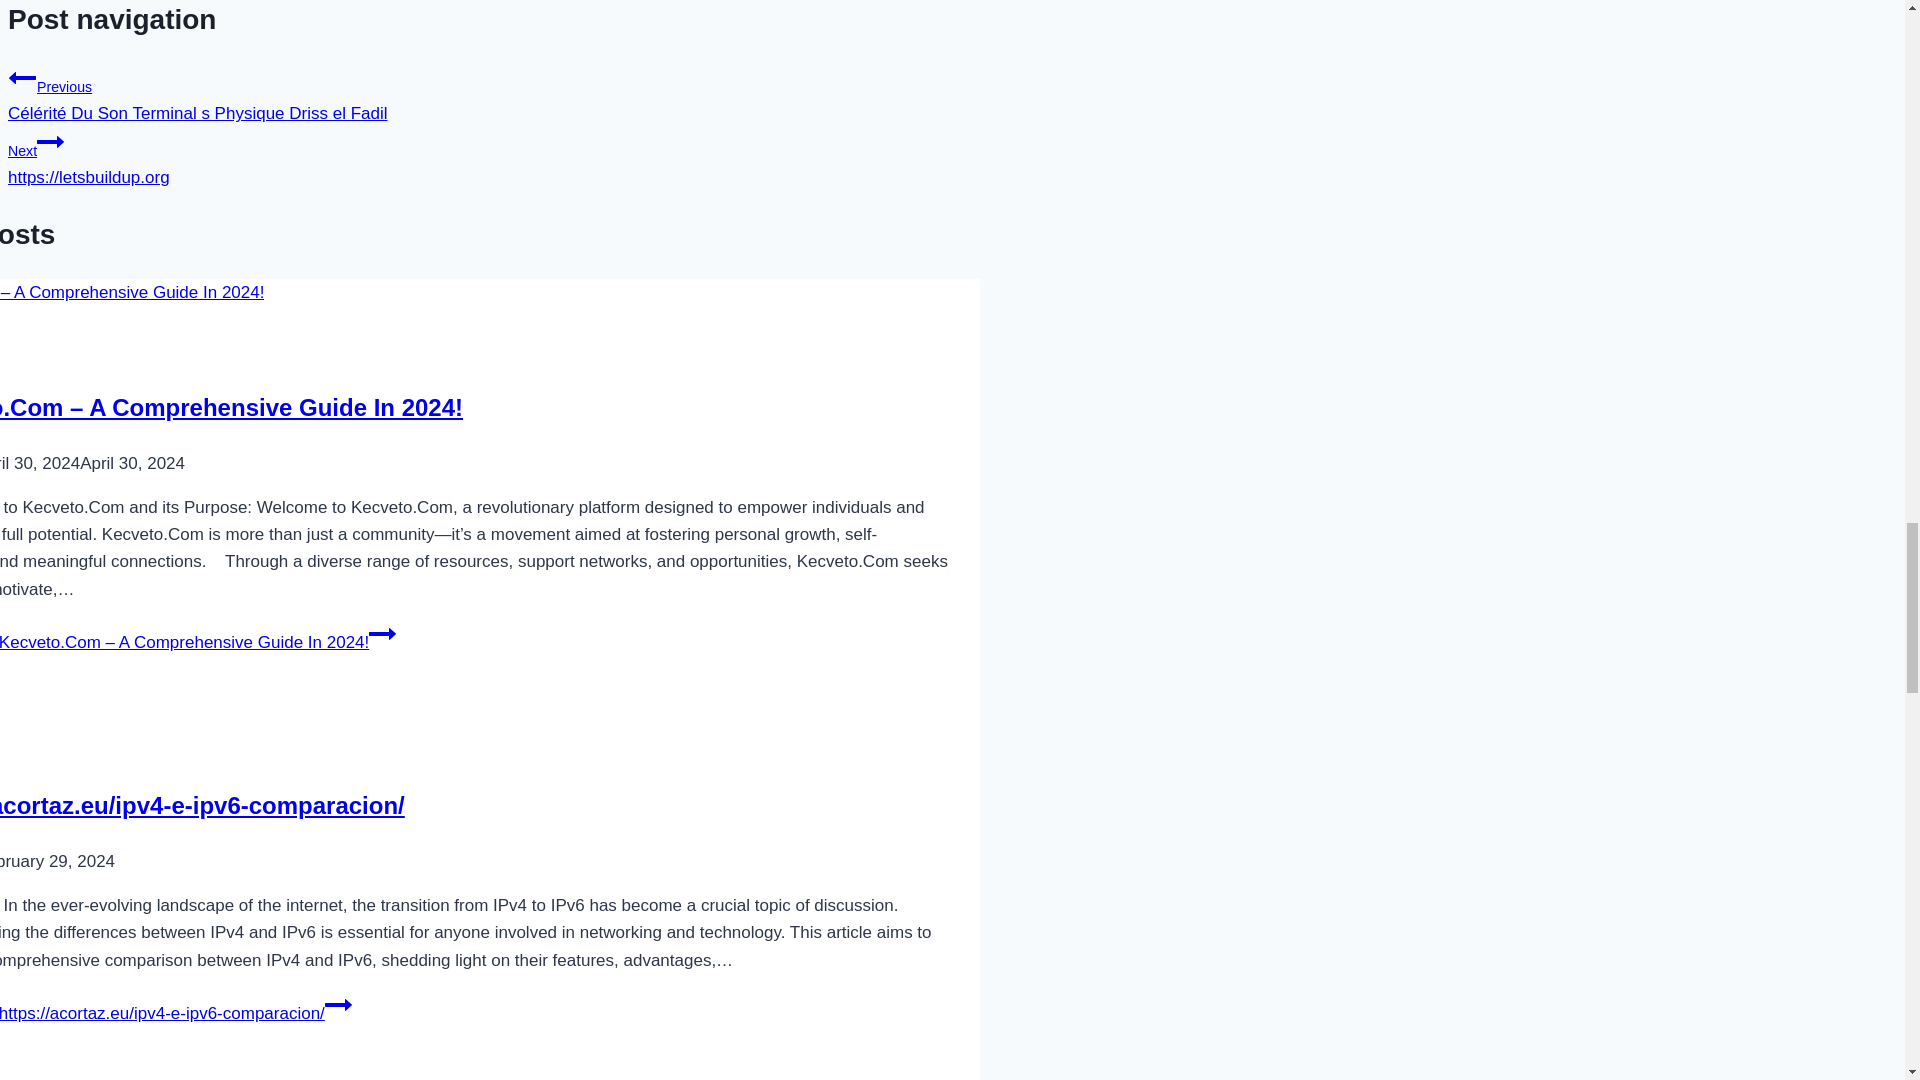 The image size is (1920, 1080). I want to click on Previous, so click(22, 77).